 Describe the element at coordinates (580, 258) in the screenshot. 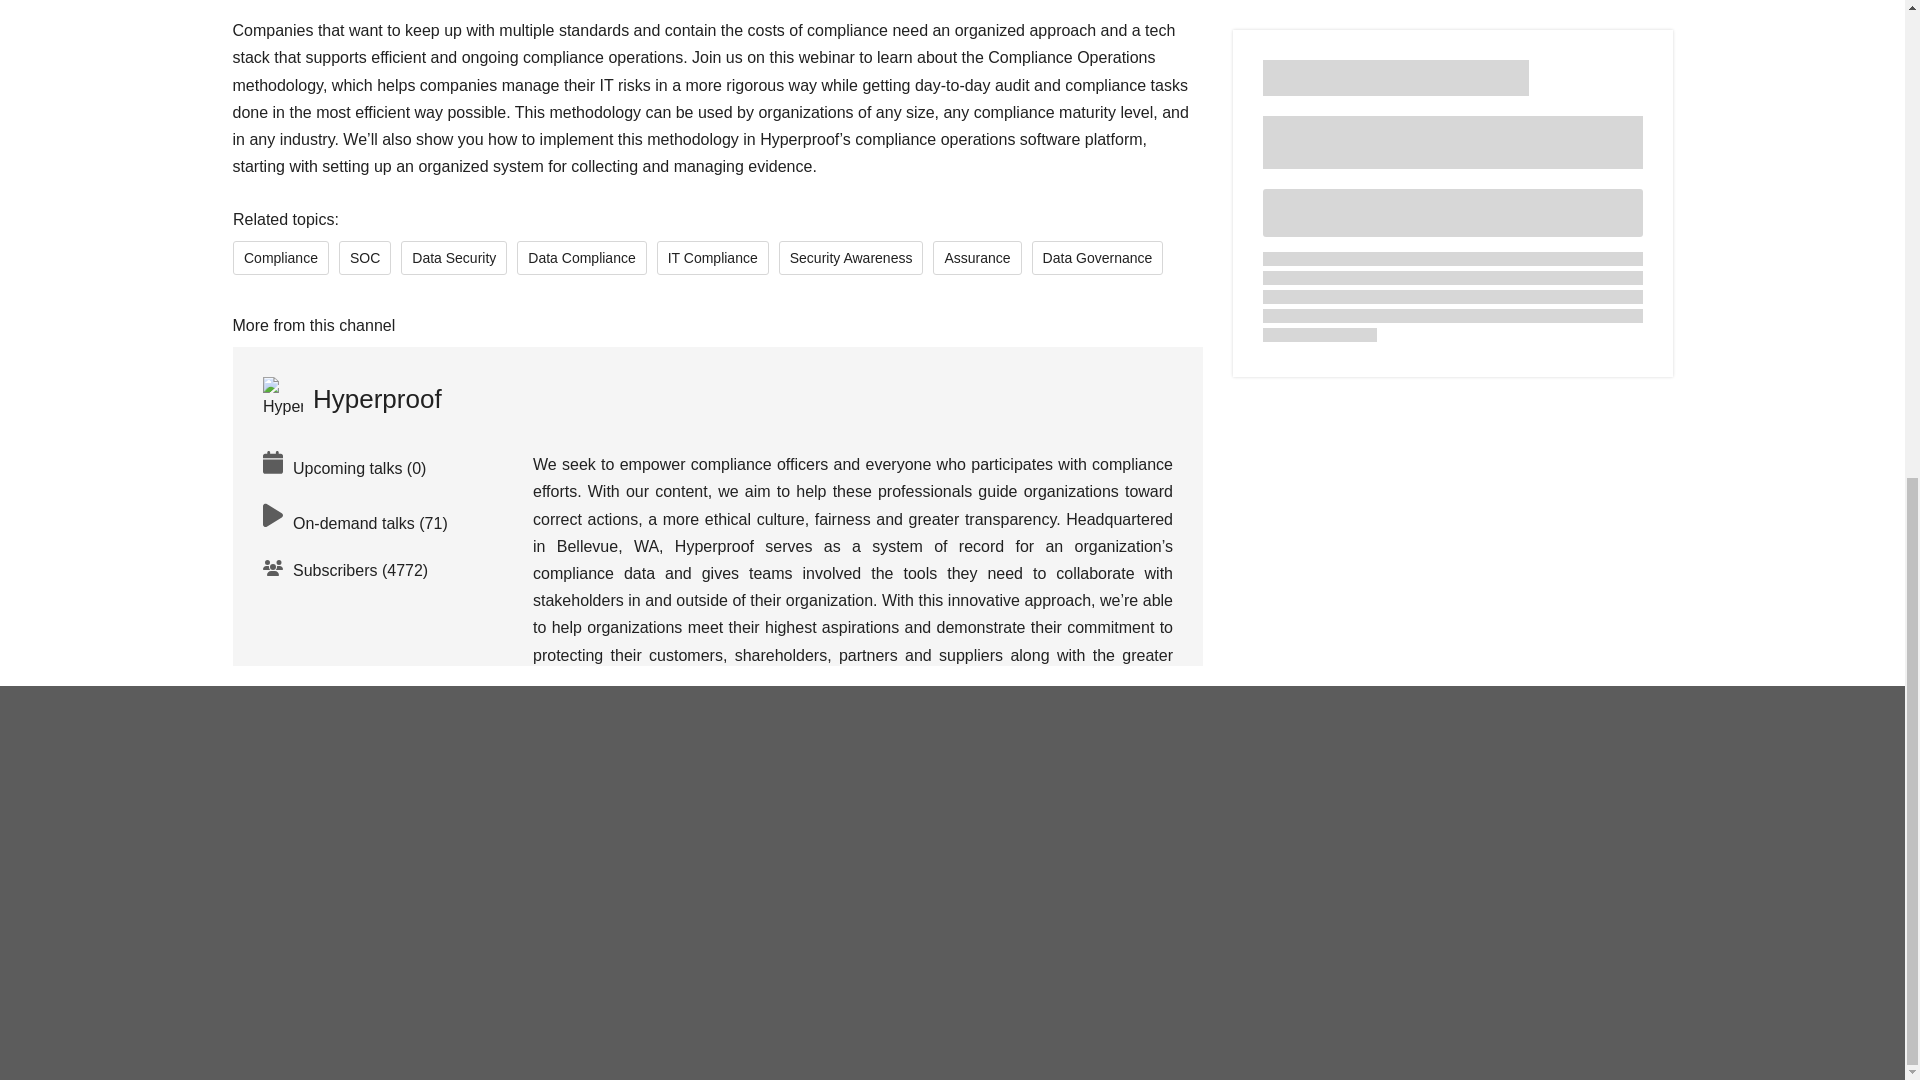

I see `Data Compliance` at that location.